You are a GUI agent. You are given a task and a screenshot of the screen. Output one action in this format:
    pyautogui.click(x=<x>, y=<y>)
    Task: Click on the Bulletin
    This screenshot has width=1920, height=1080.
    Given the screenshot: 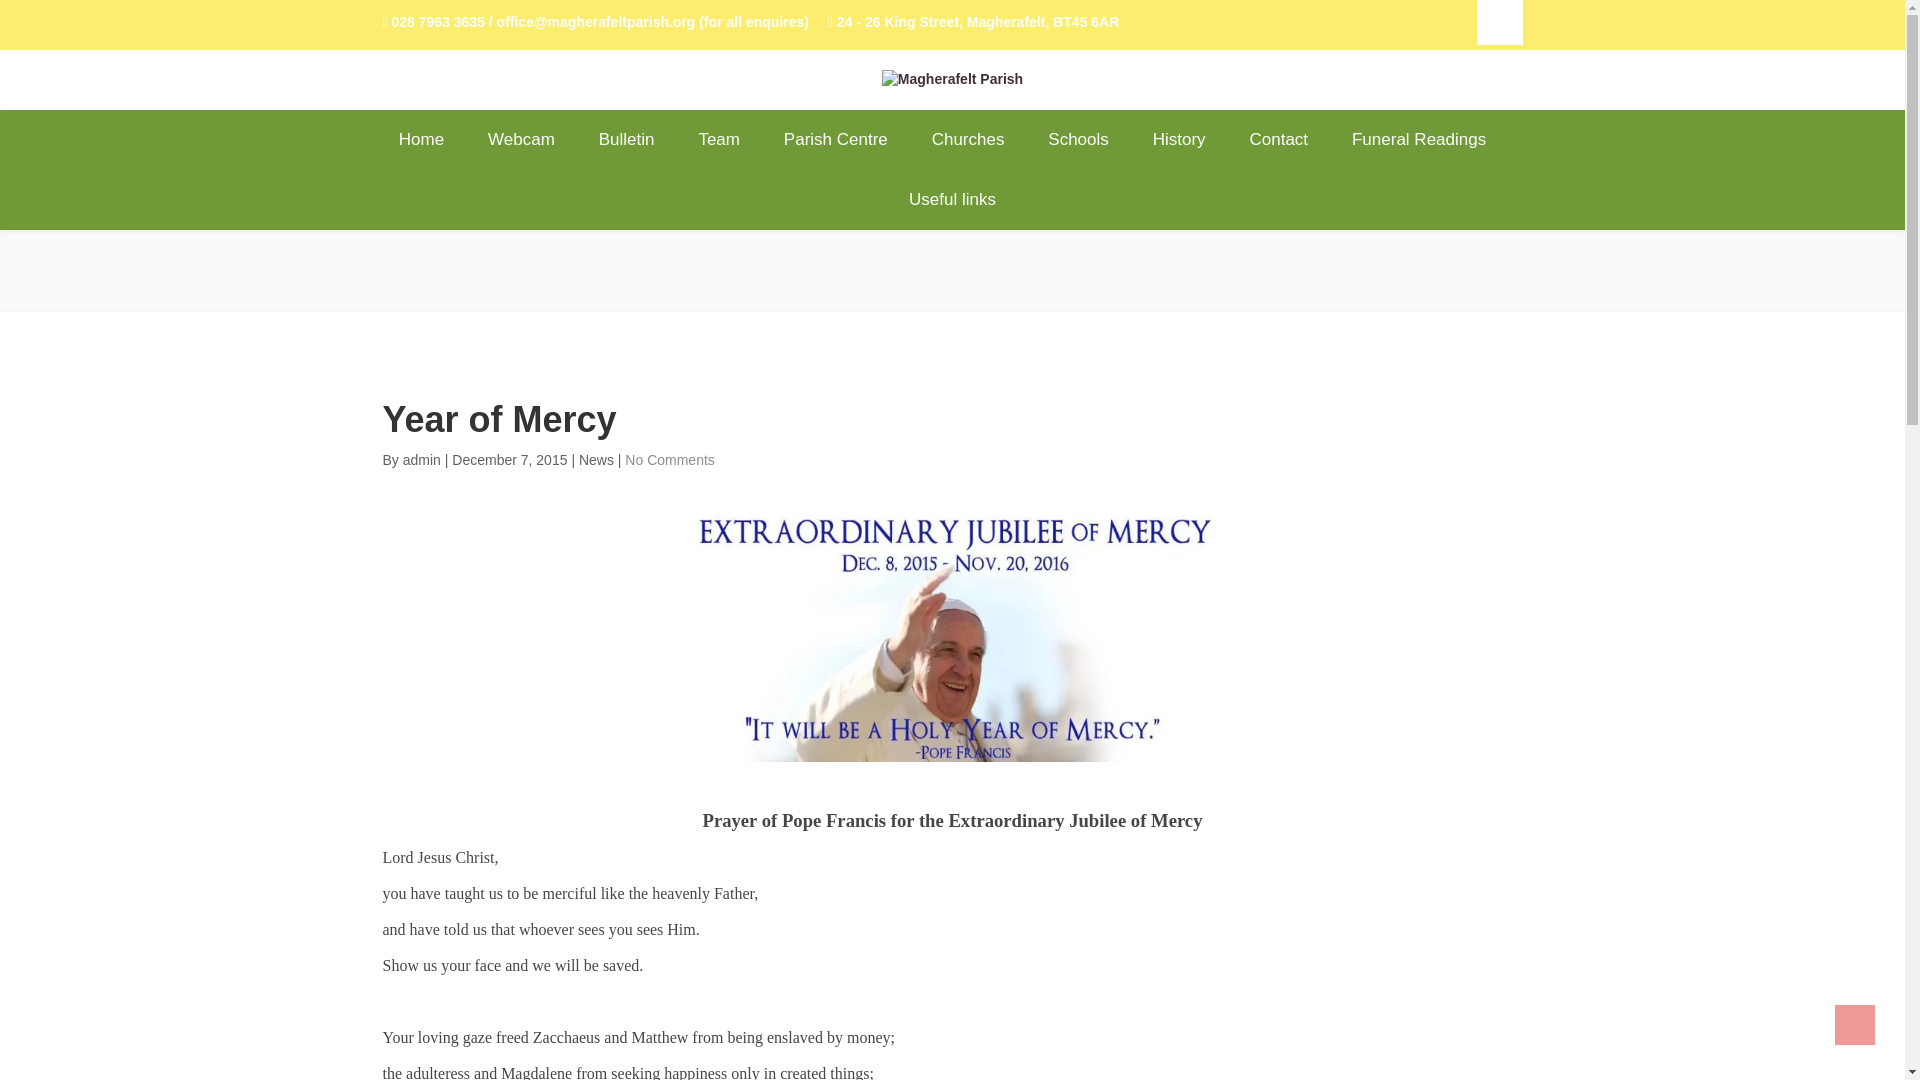 What is the action you would take?
    pyautogui.click(x=627, y=140)
    